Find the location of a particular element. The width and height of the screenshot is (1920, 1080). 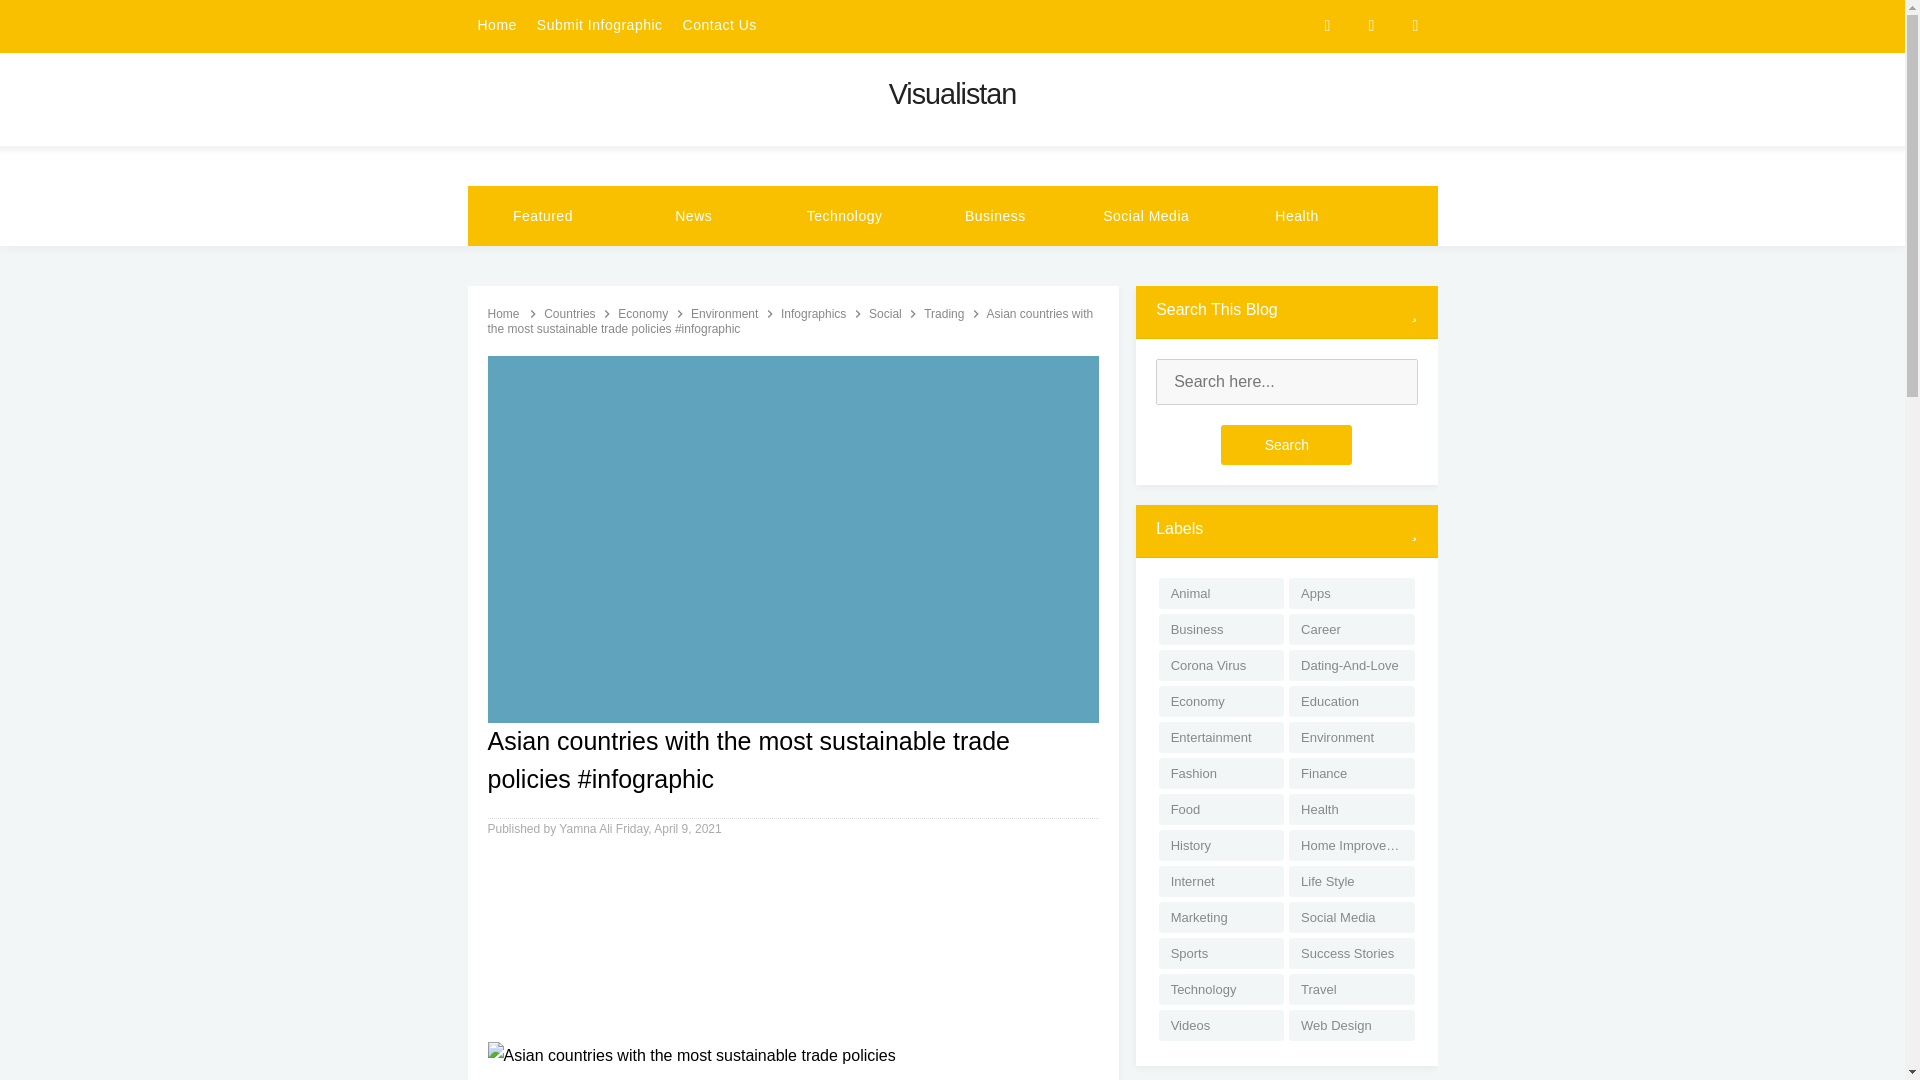

Home is located at coordinates (504, 313).